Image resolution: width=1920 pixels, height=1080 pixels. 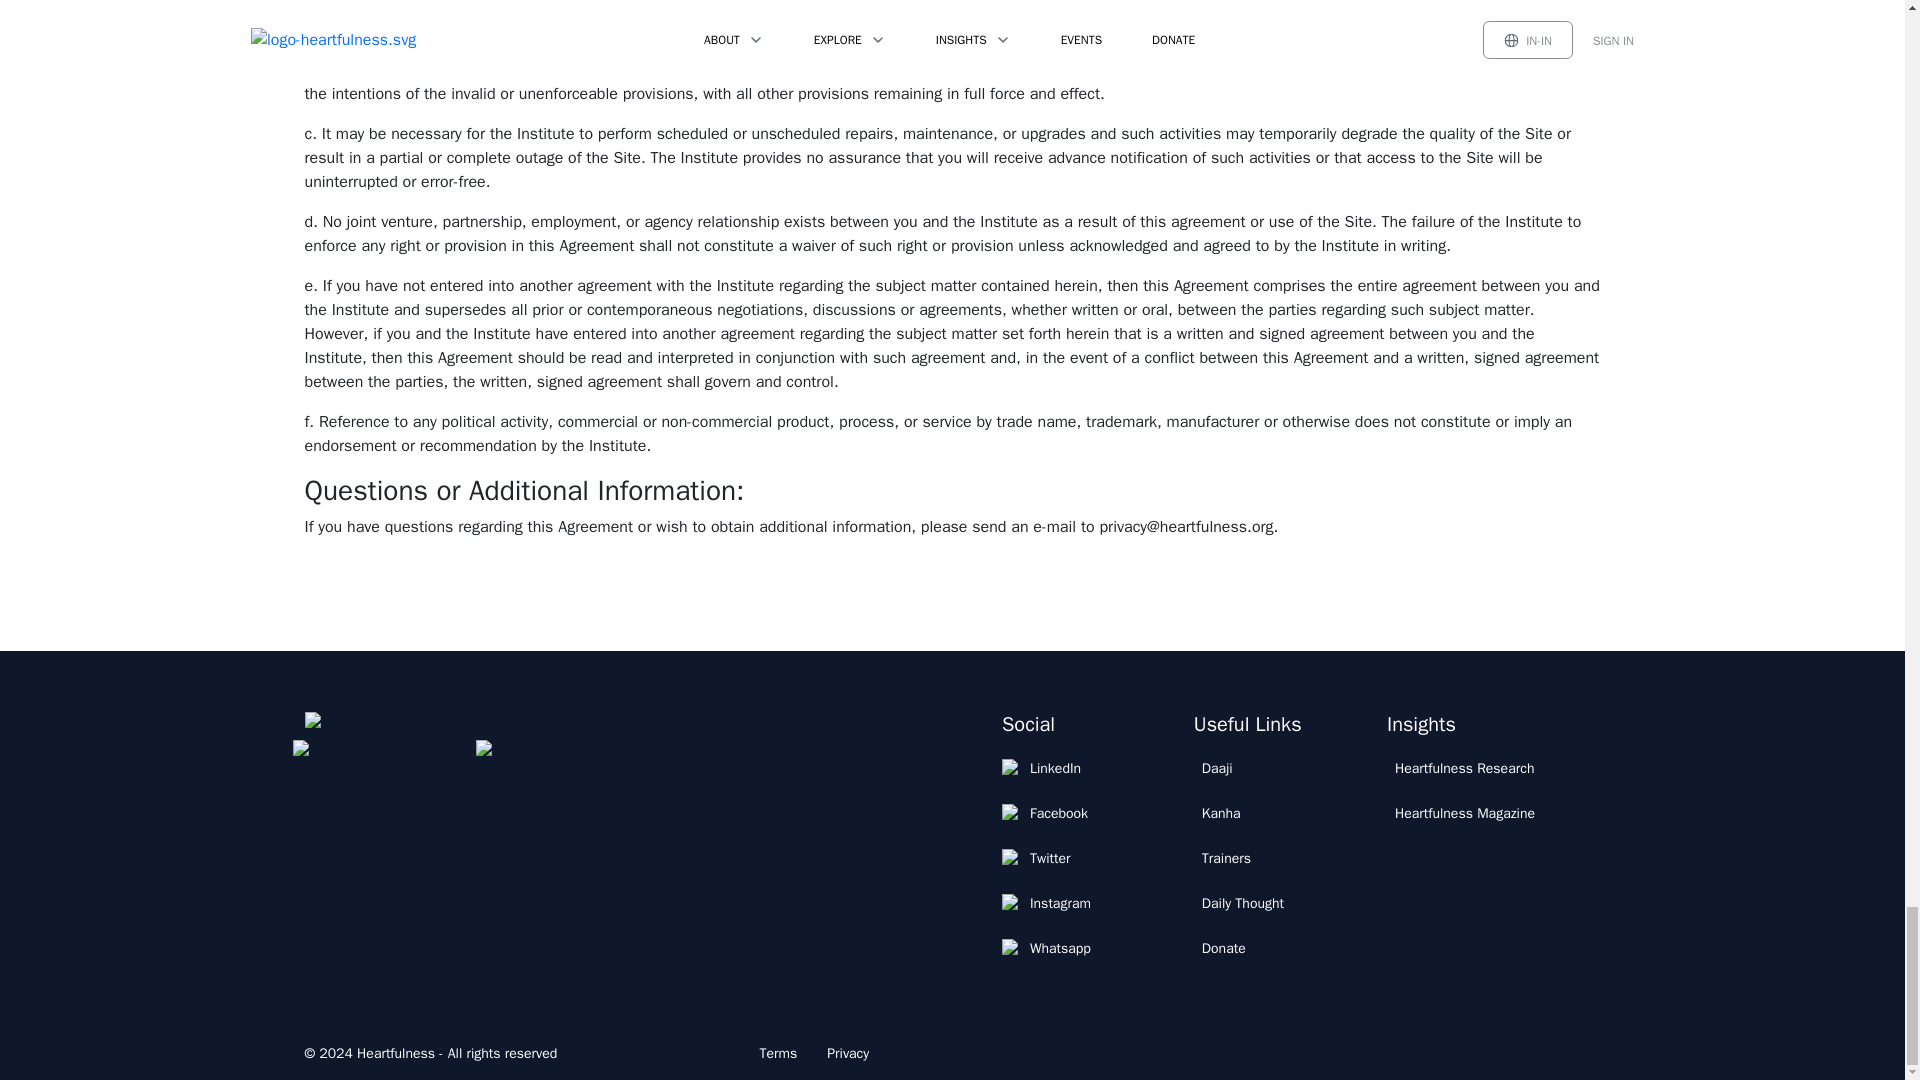 What do you see at coordinates (1464, 814) in the screenshot?
I see `Heartfulness Magazine` at bounding box center [1464, 814].